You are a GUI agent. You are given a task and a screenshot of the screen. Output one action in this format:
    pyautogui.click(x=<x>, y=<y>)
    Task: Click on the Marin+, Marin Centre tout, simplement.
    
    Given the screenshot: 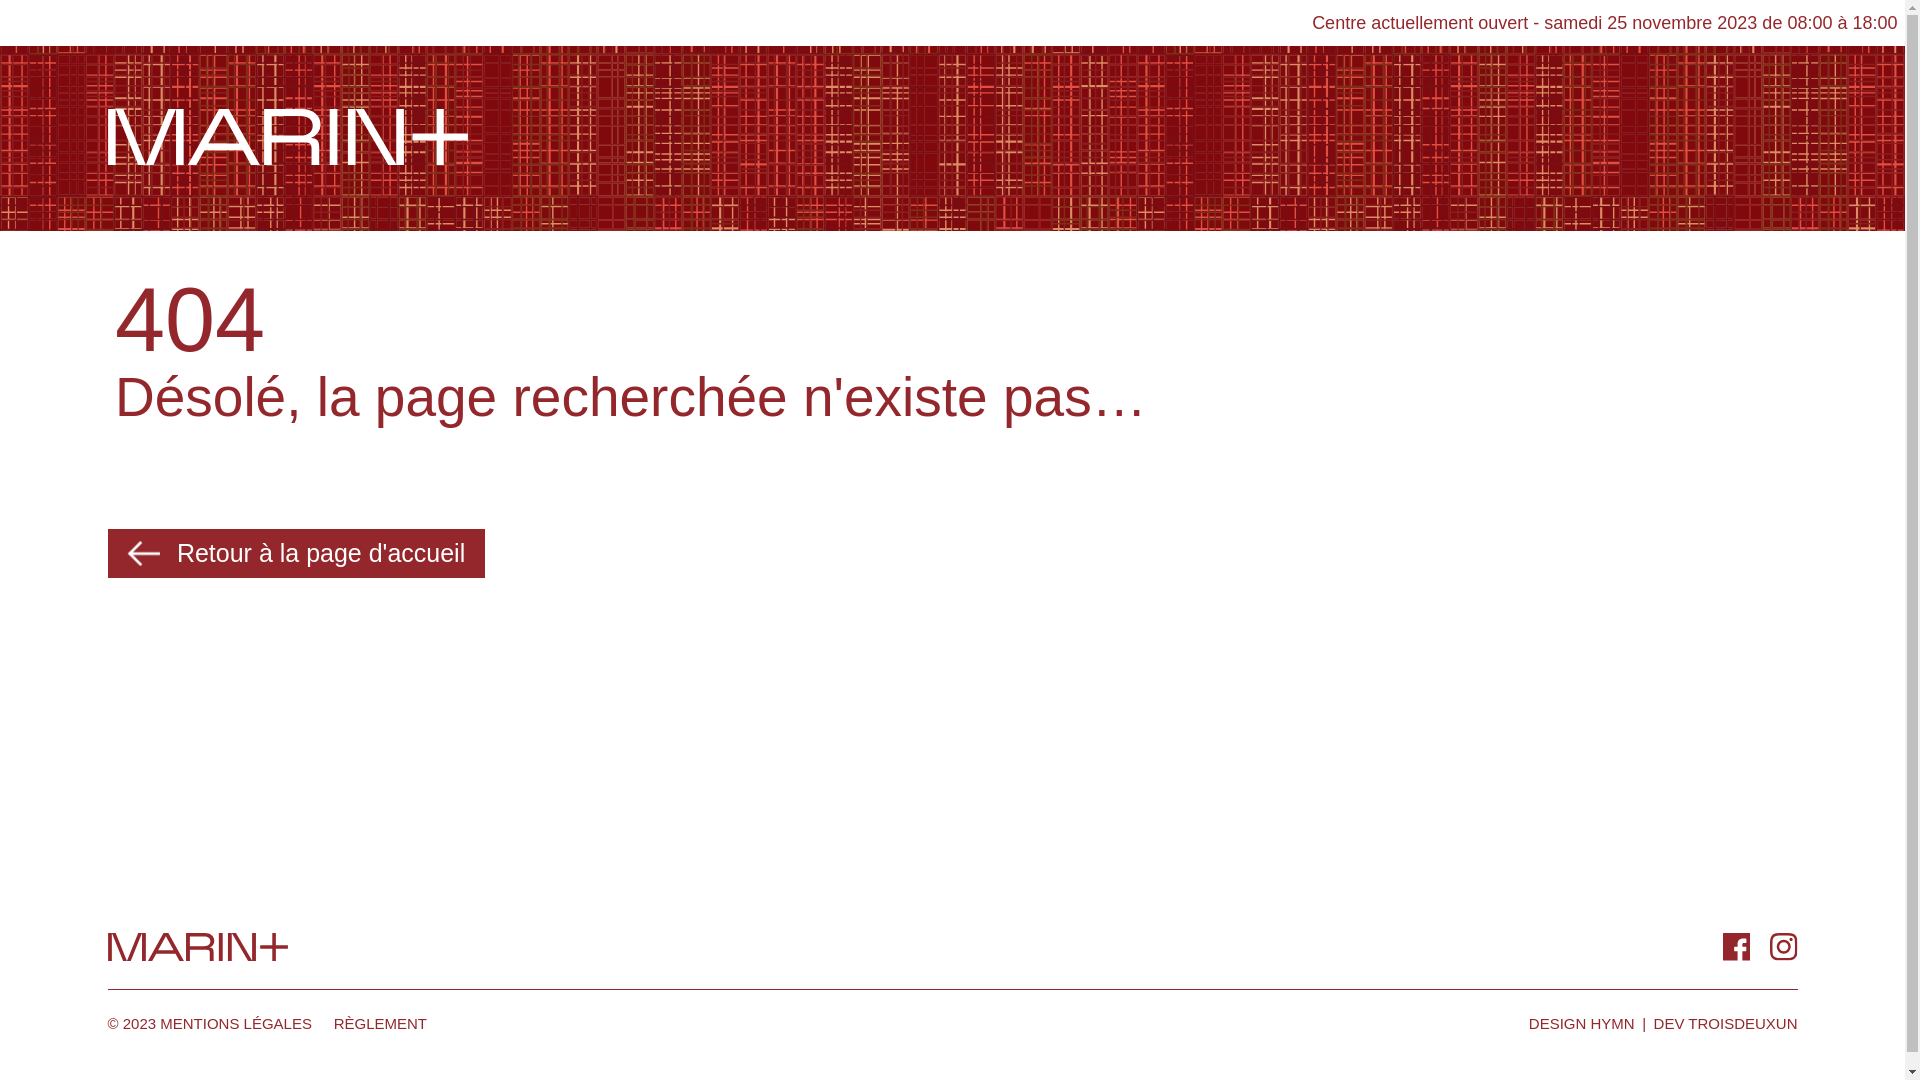 What is the action you would take?
    pyautogui.click(x=288, y=140)
    